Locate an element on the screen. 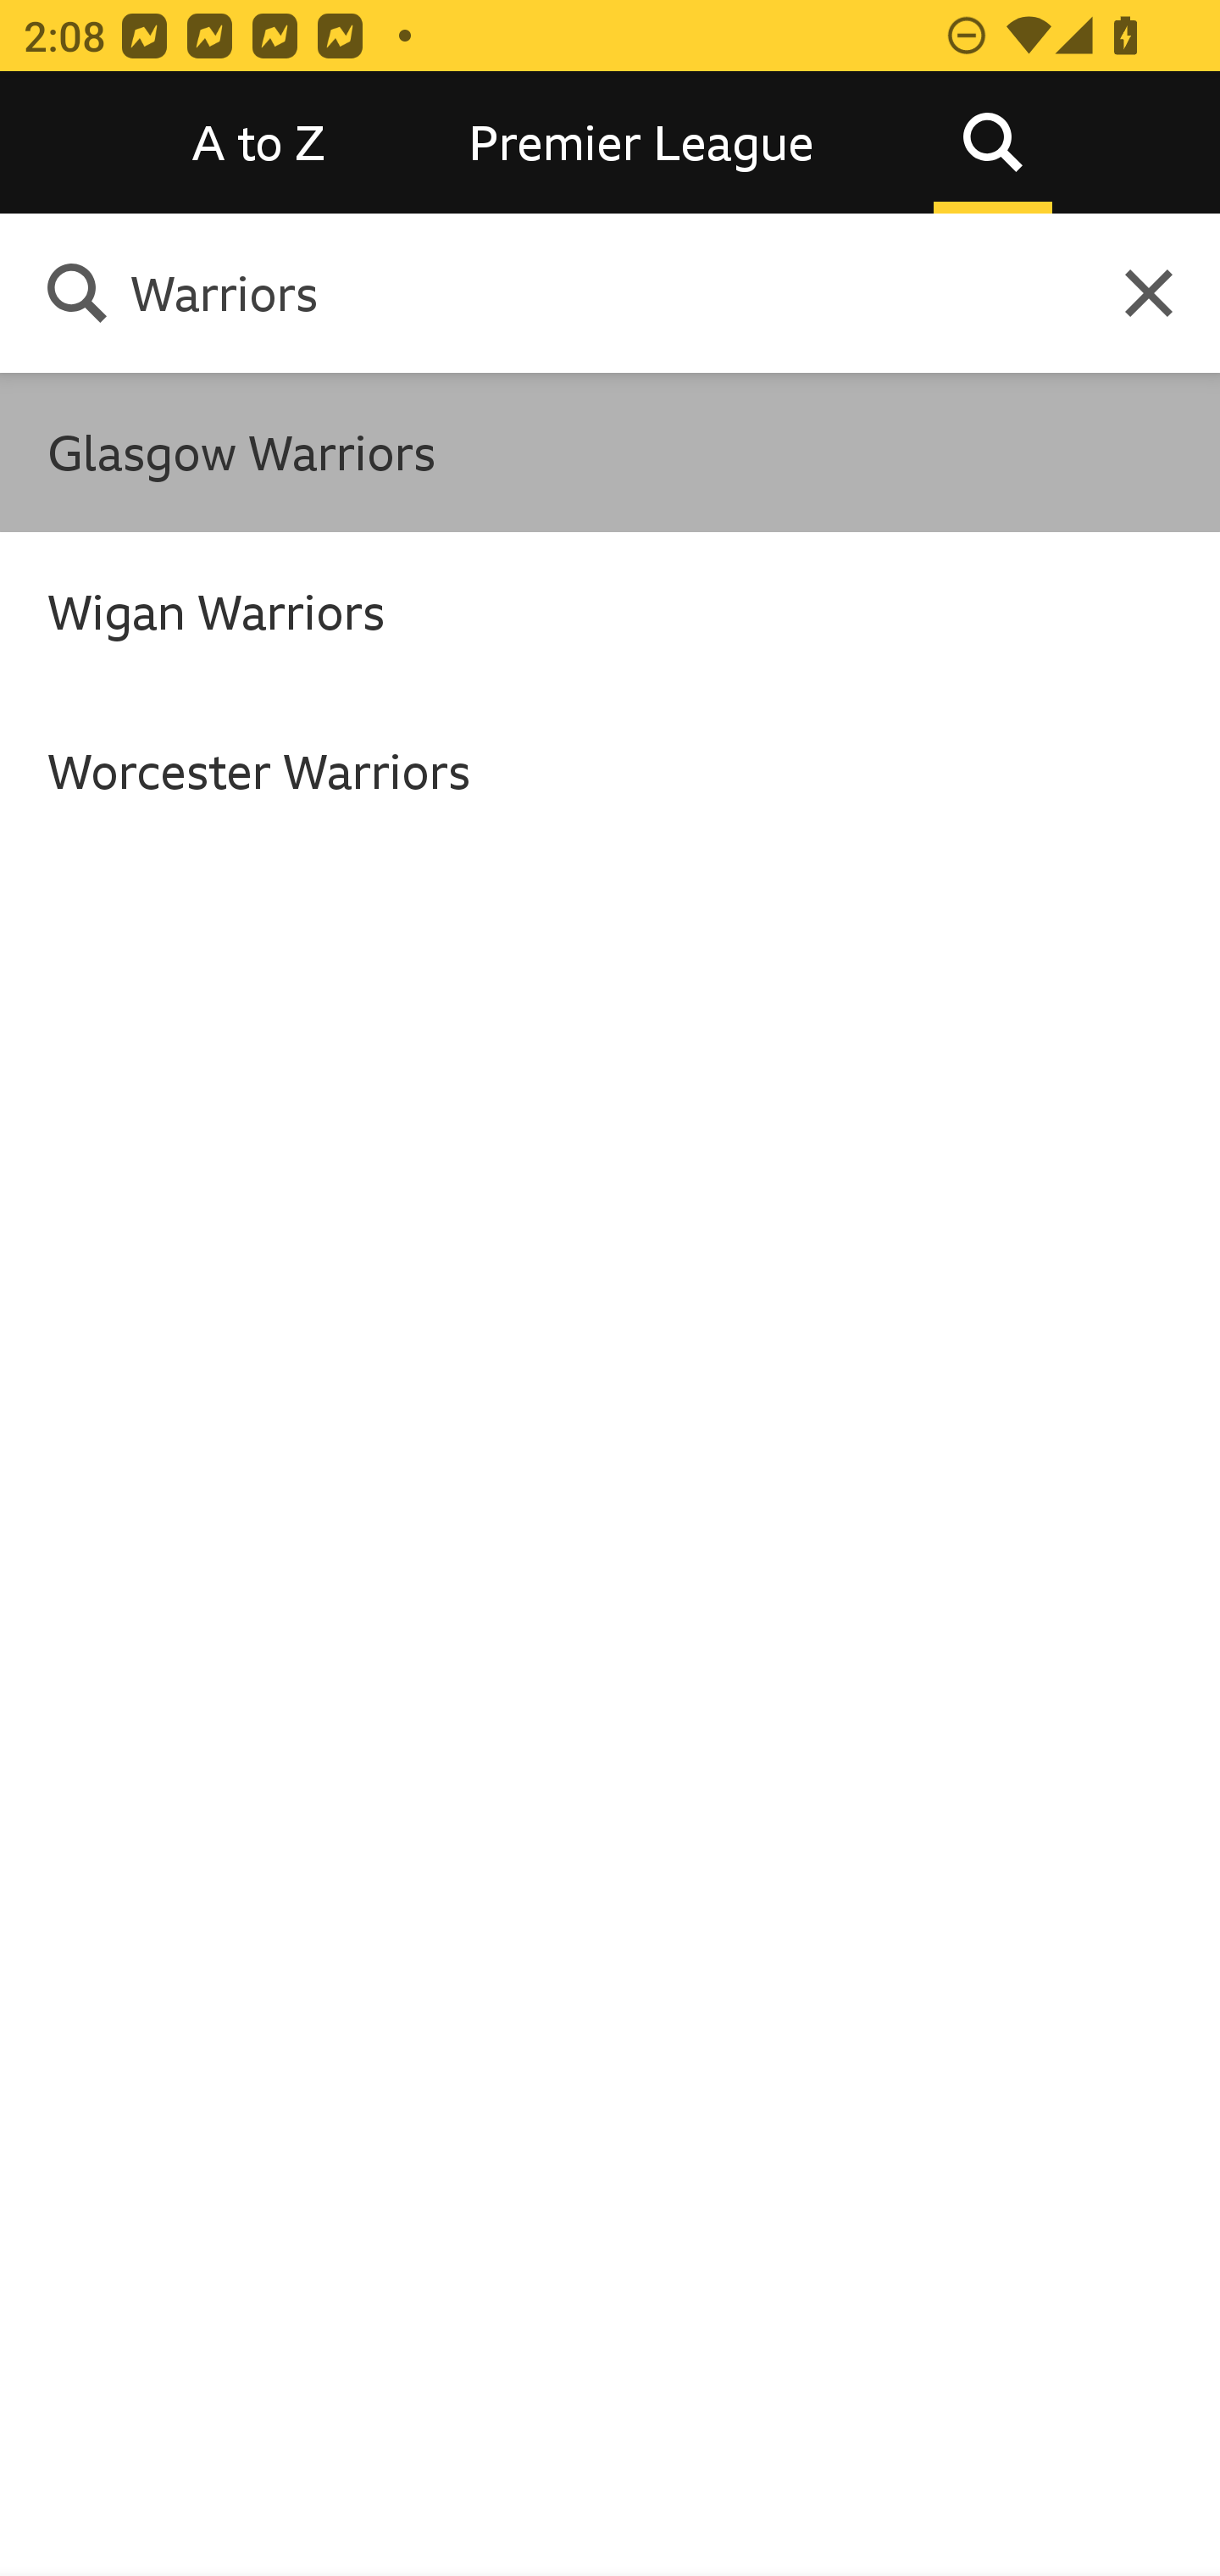 Image resolution: width=1220 pixels, height=2576 pixels. Warriors is located at coordinates (591, 293).